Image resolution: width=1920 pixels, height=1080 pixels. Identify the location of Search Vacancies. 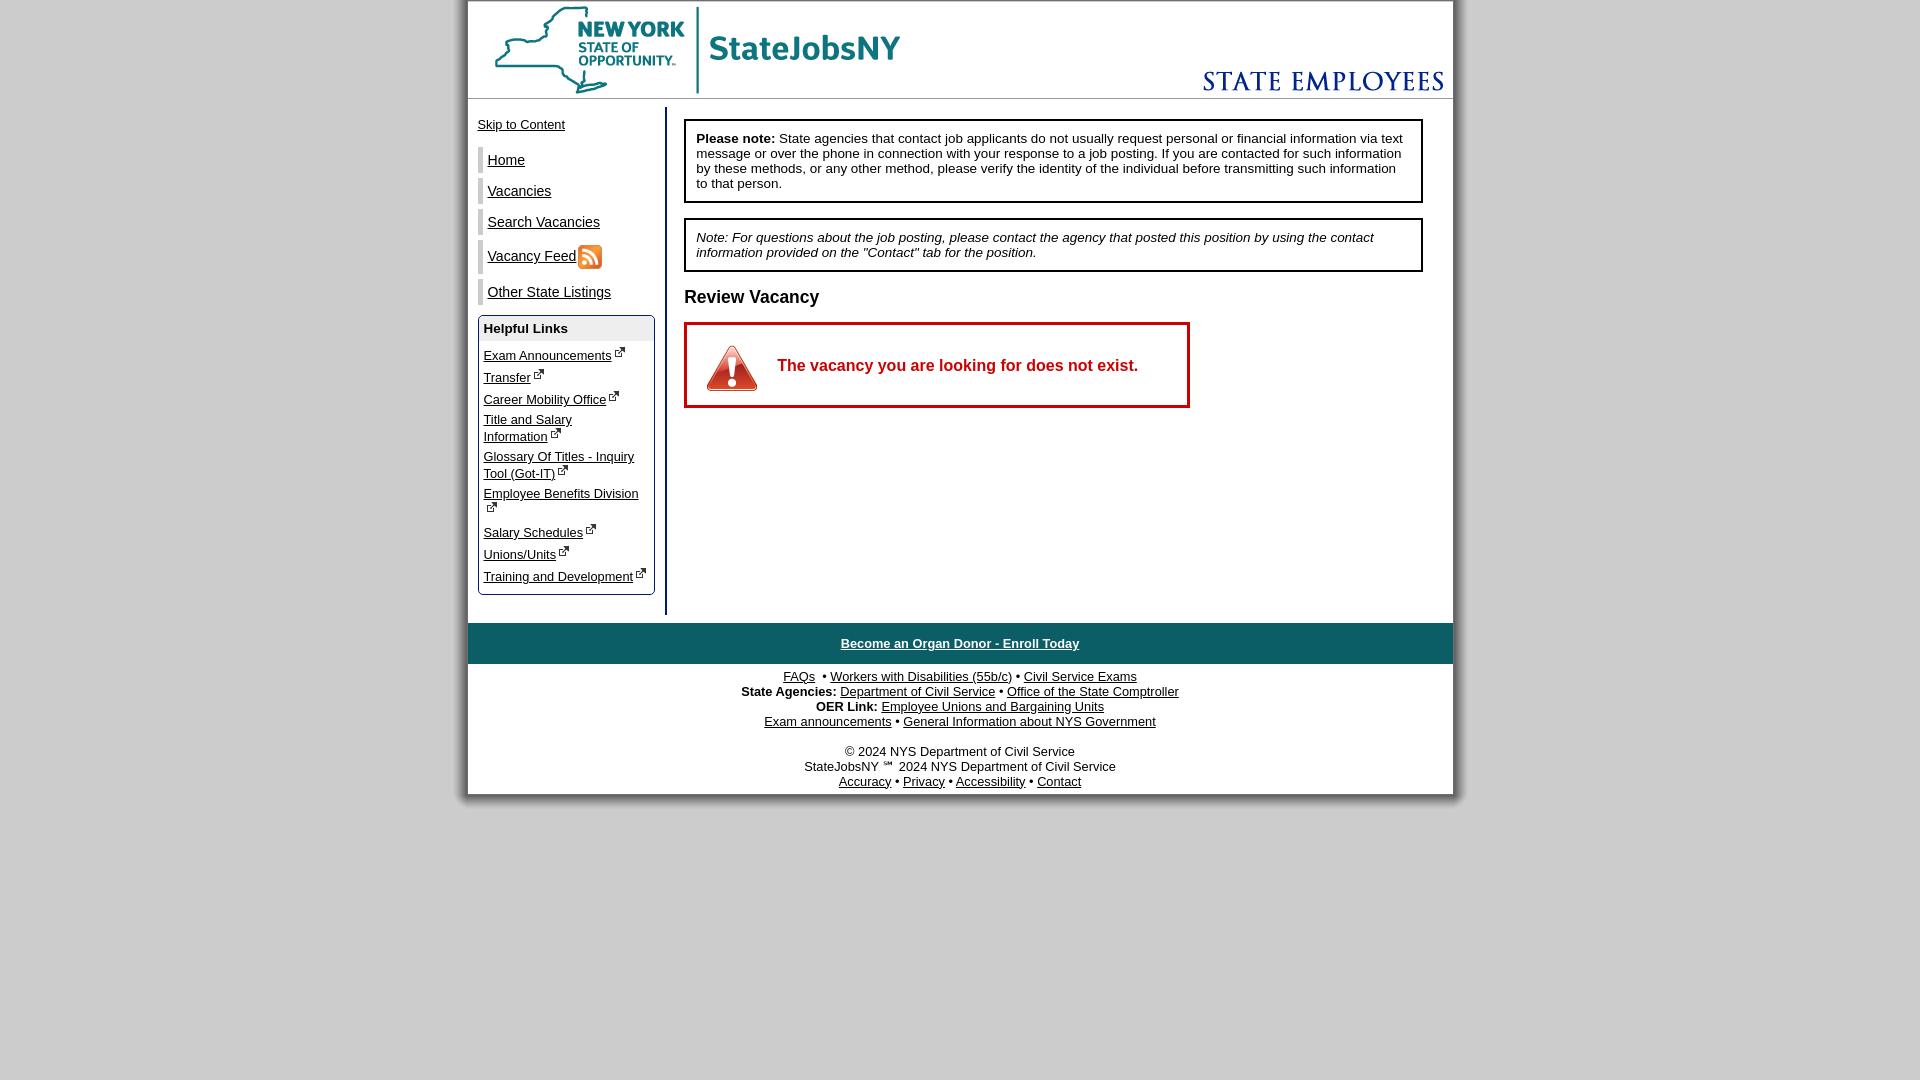
(1080, 676).